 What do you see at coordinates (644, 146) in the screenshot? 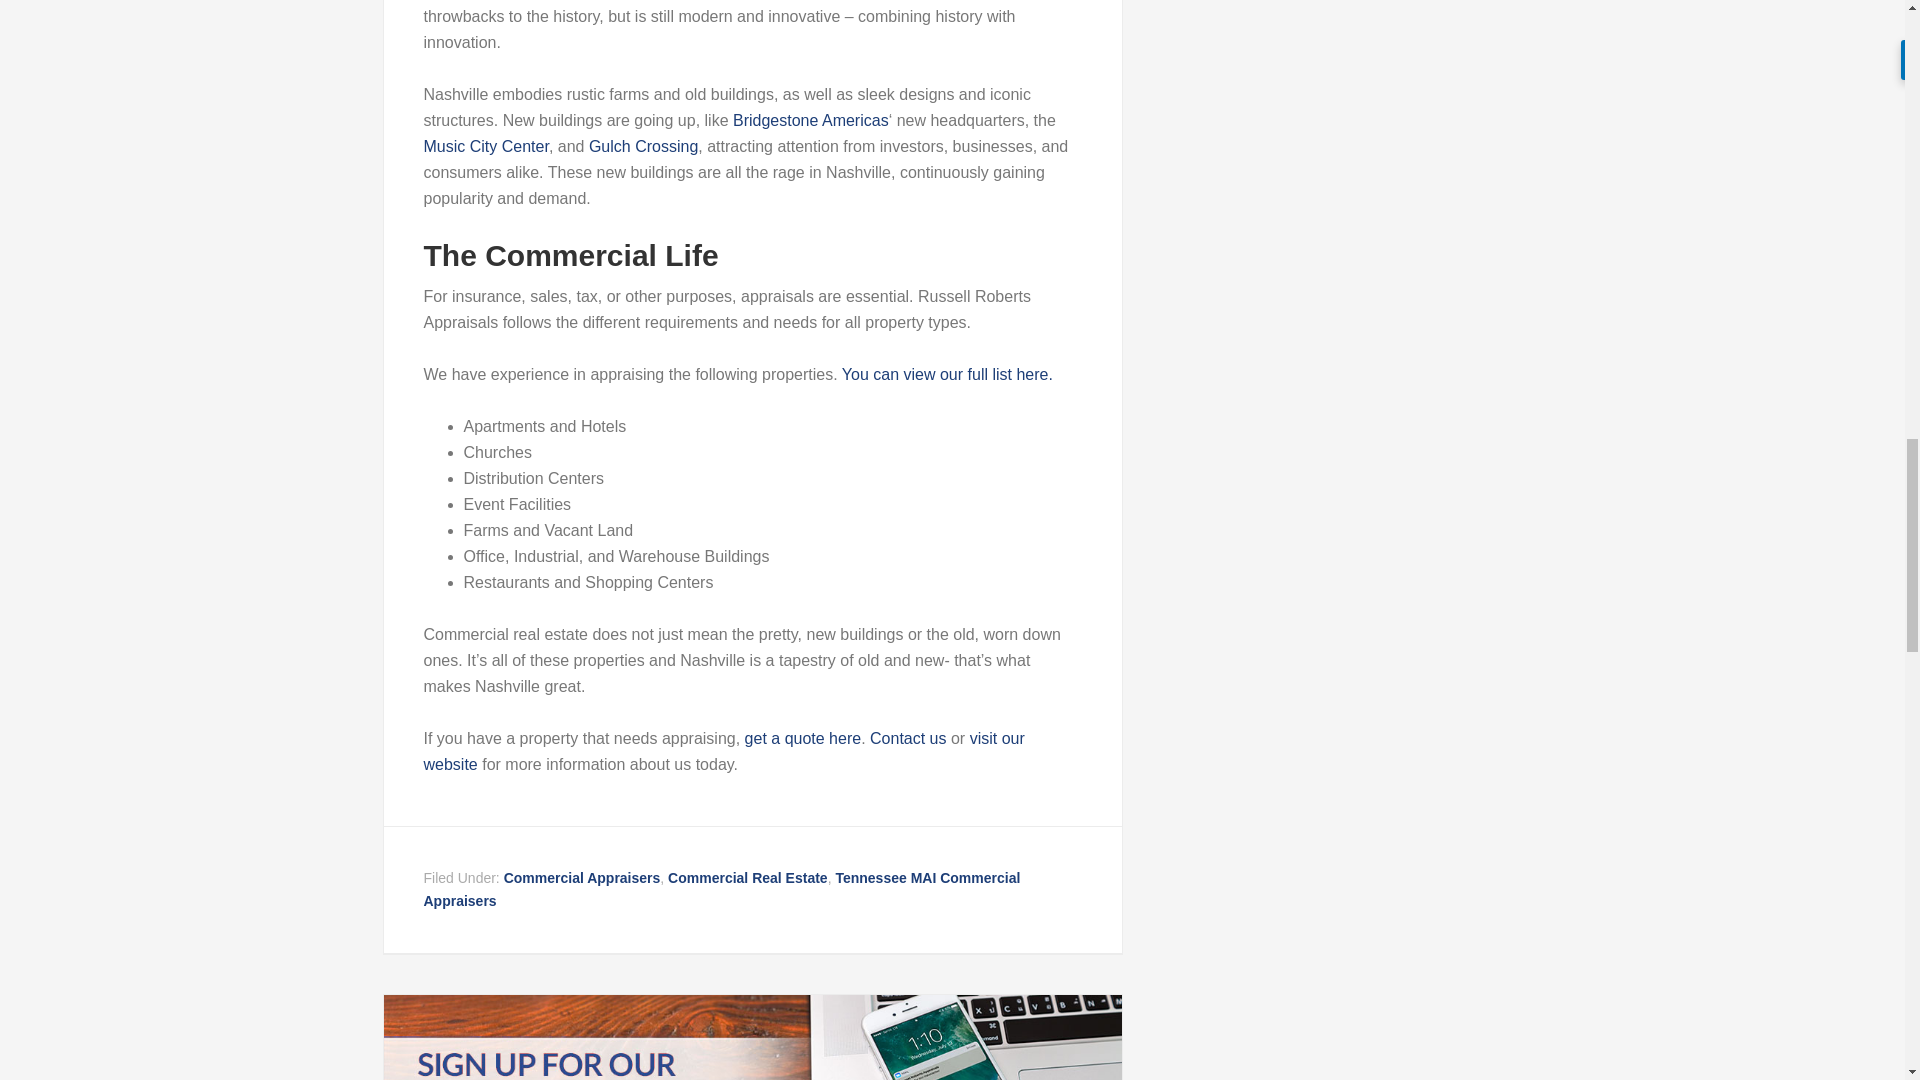
I see `Gulch Crossing` at bounding box center [644, 146].